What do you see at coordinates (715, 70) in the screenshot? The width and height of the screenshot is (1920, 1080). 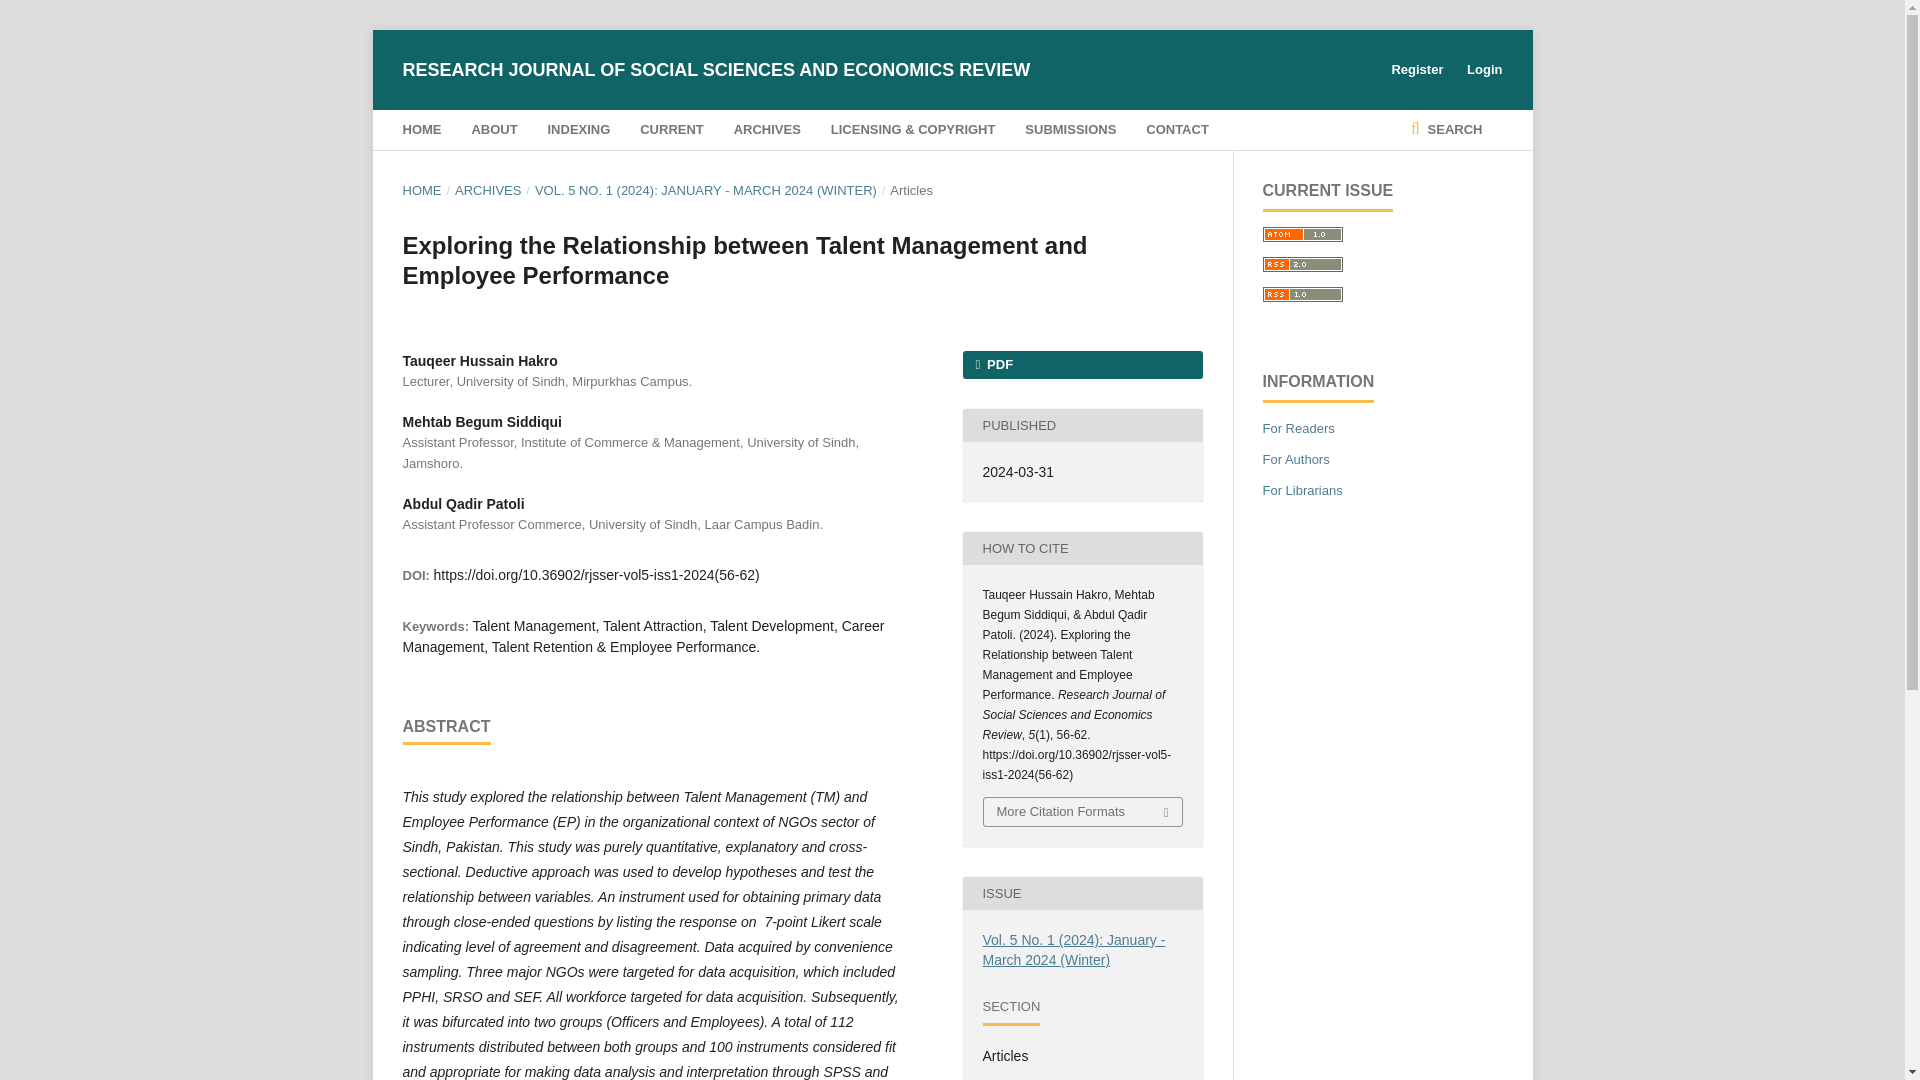 I see `RESEARCH JOURNAL OF SOCIAL SCIENCES AND ECONOMICS REVIEW` at bounding box center [715, 70].